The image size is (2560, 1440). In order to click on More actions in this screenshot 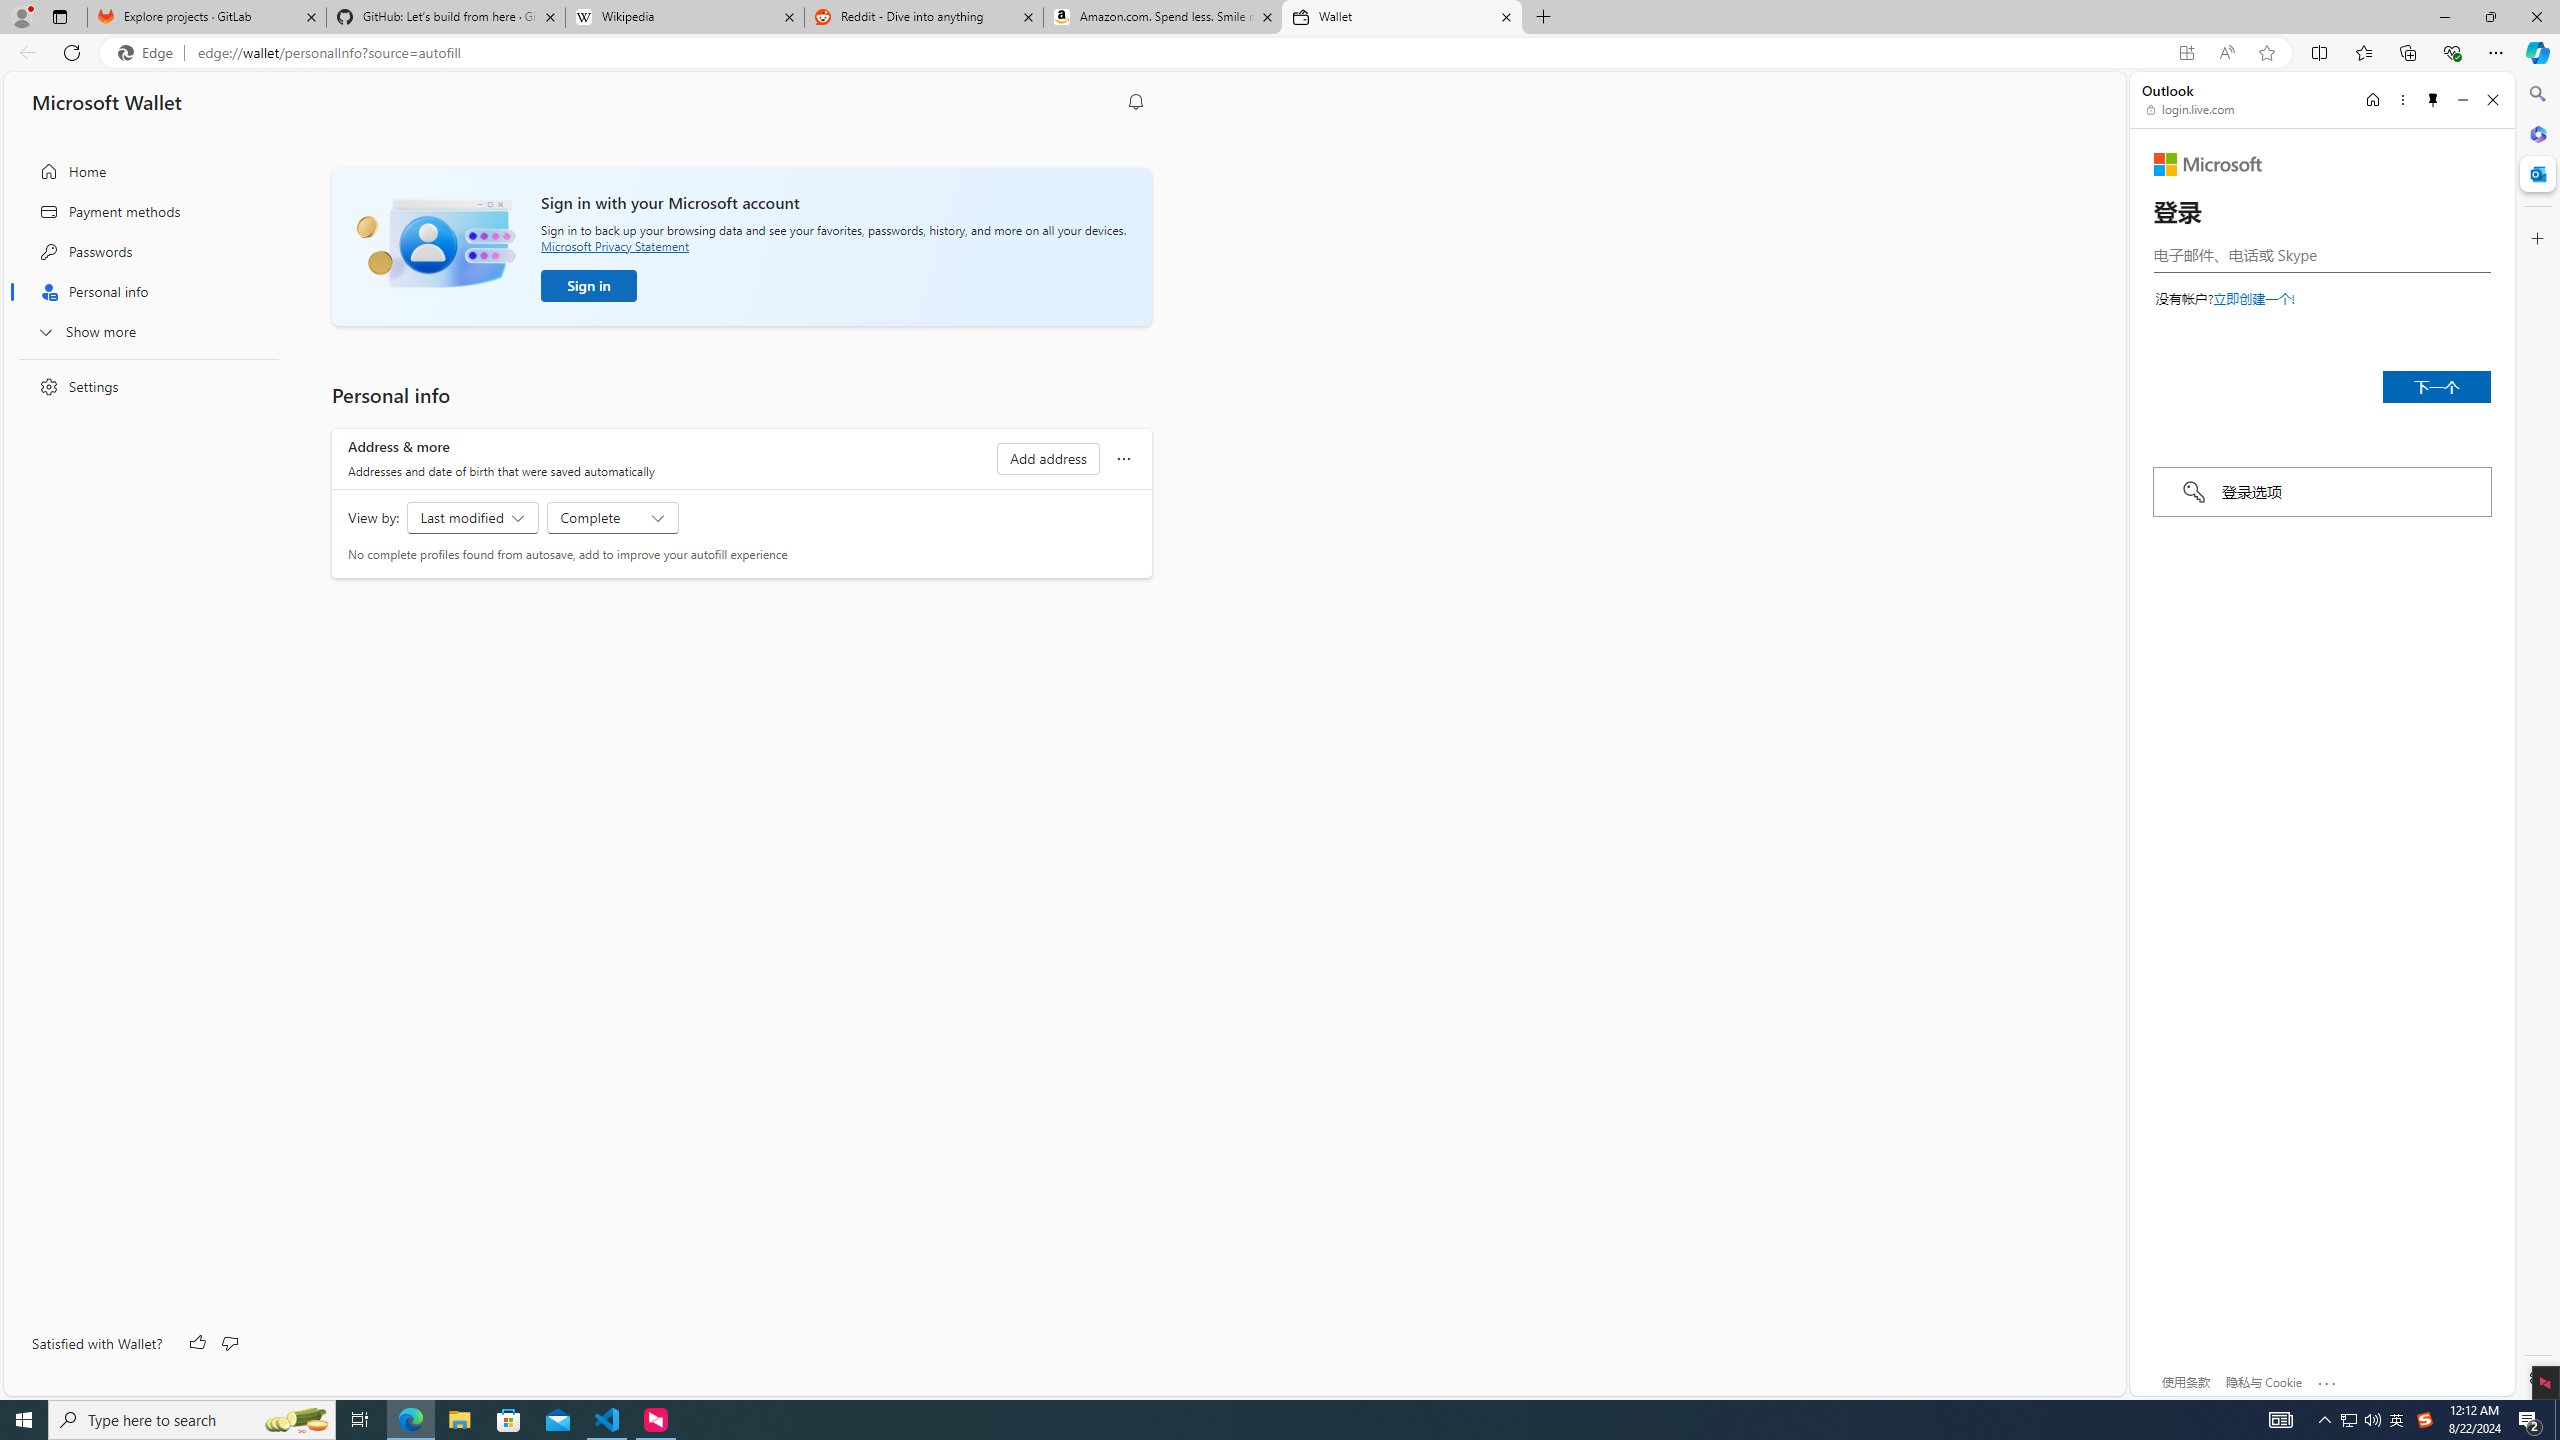, I will do `click(1124, 458)`.